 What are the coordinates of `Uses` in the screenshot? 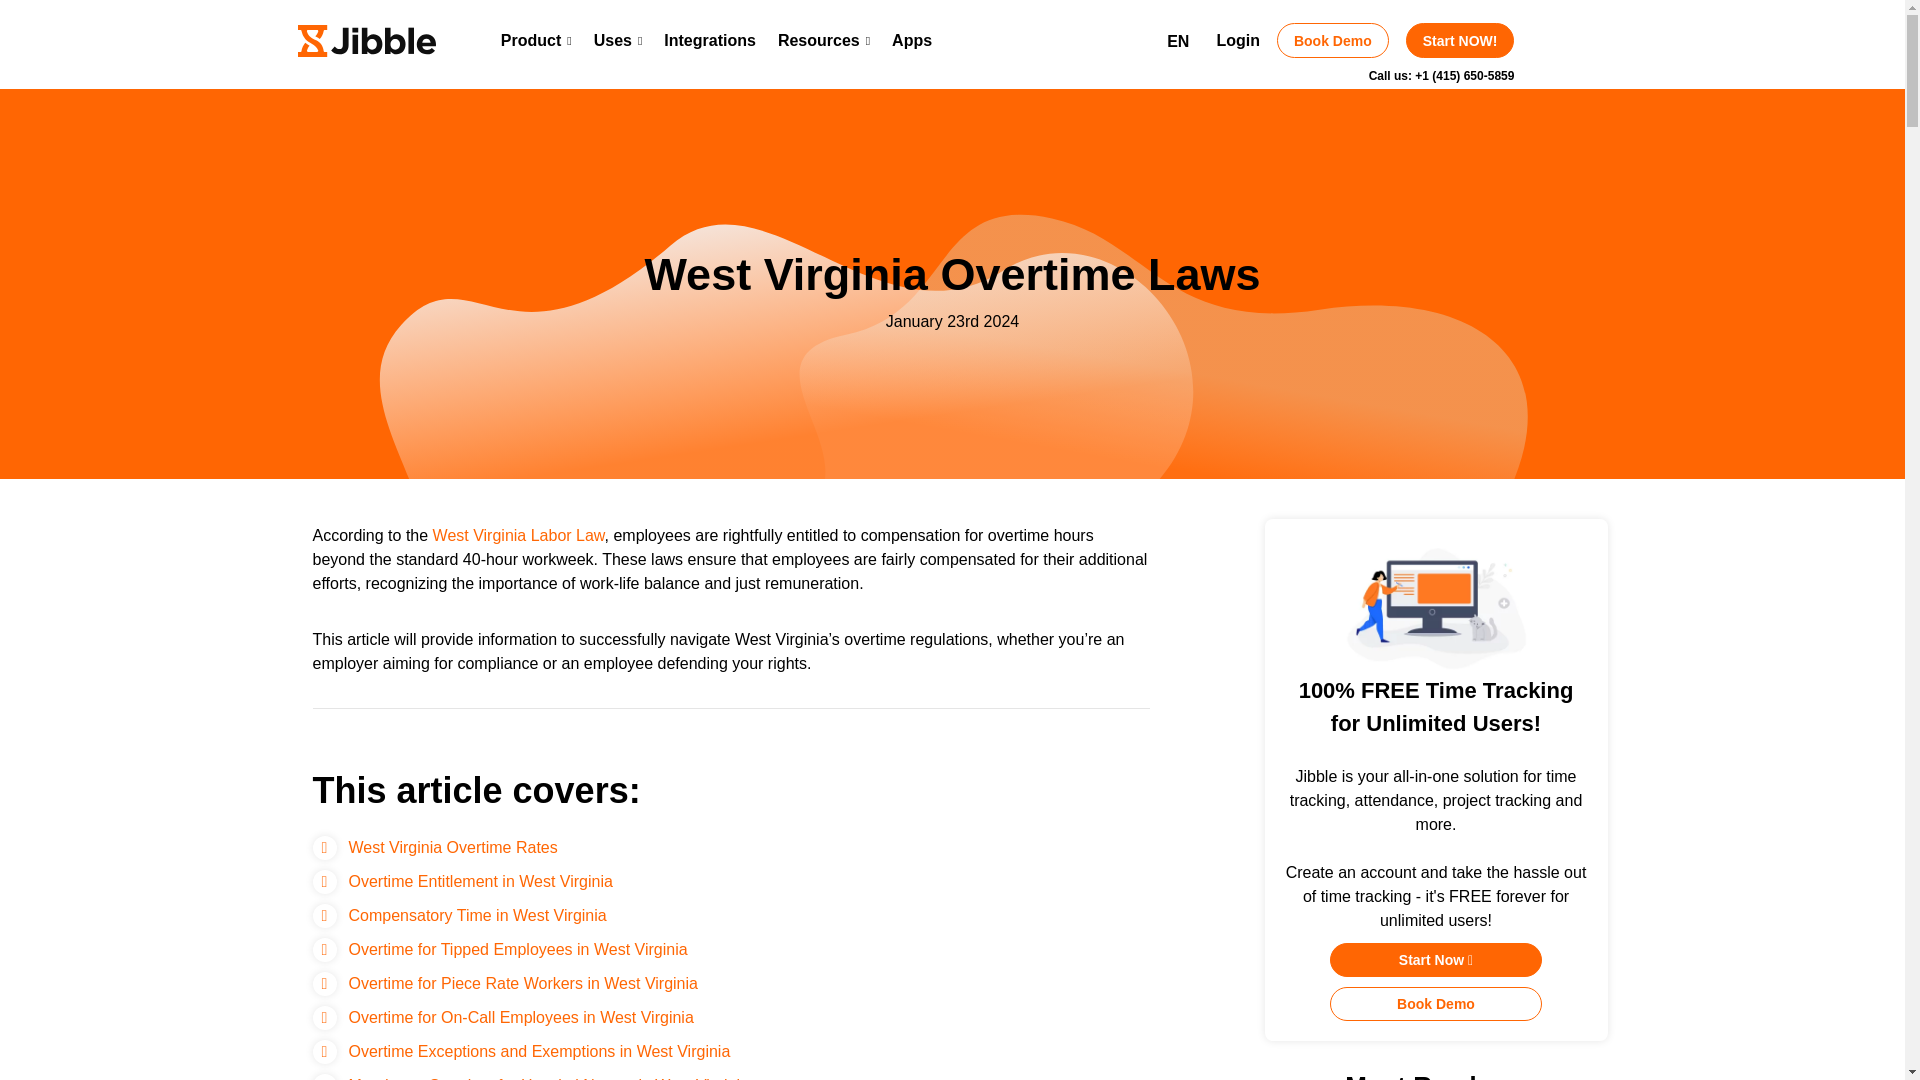 It's located at (618, 40).